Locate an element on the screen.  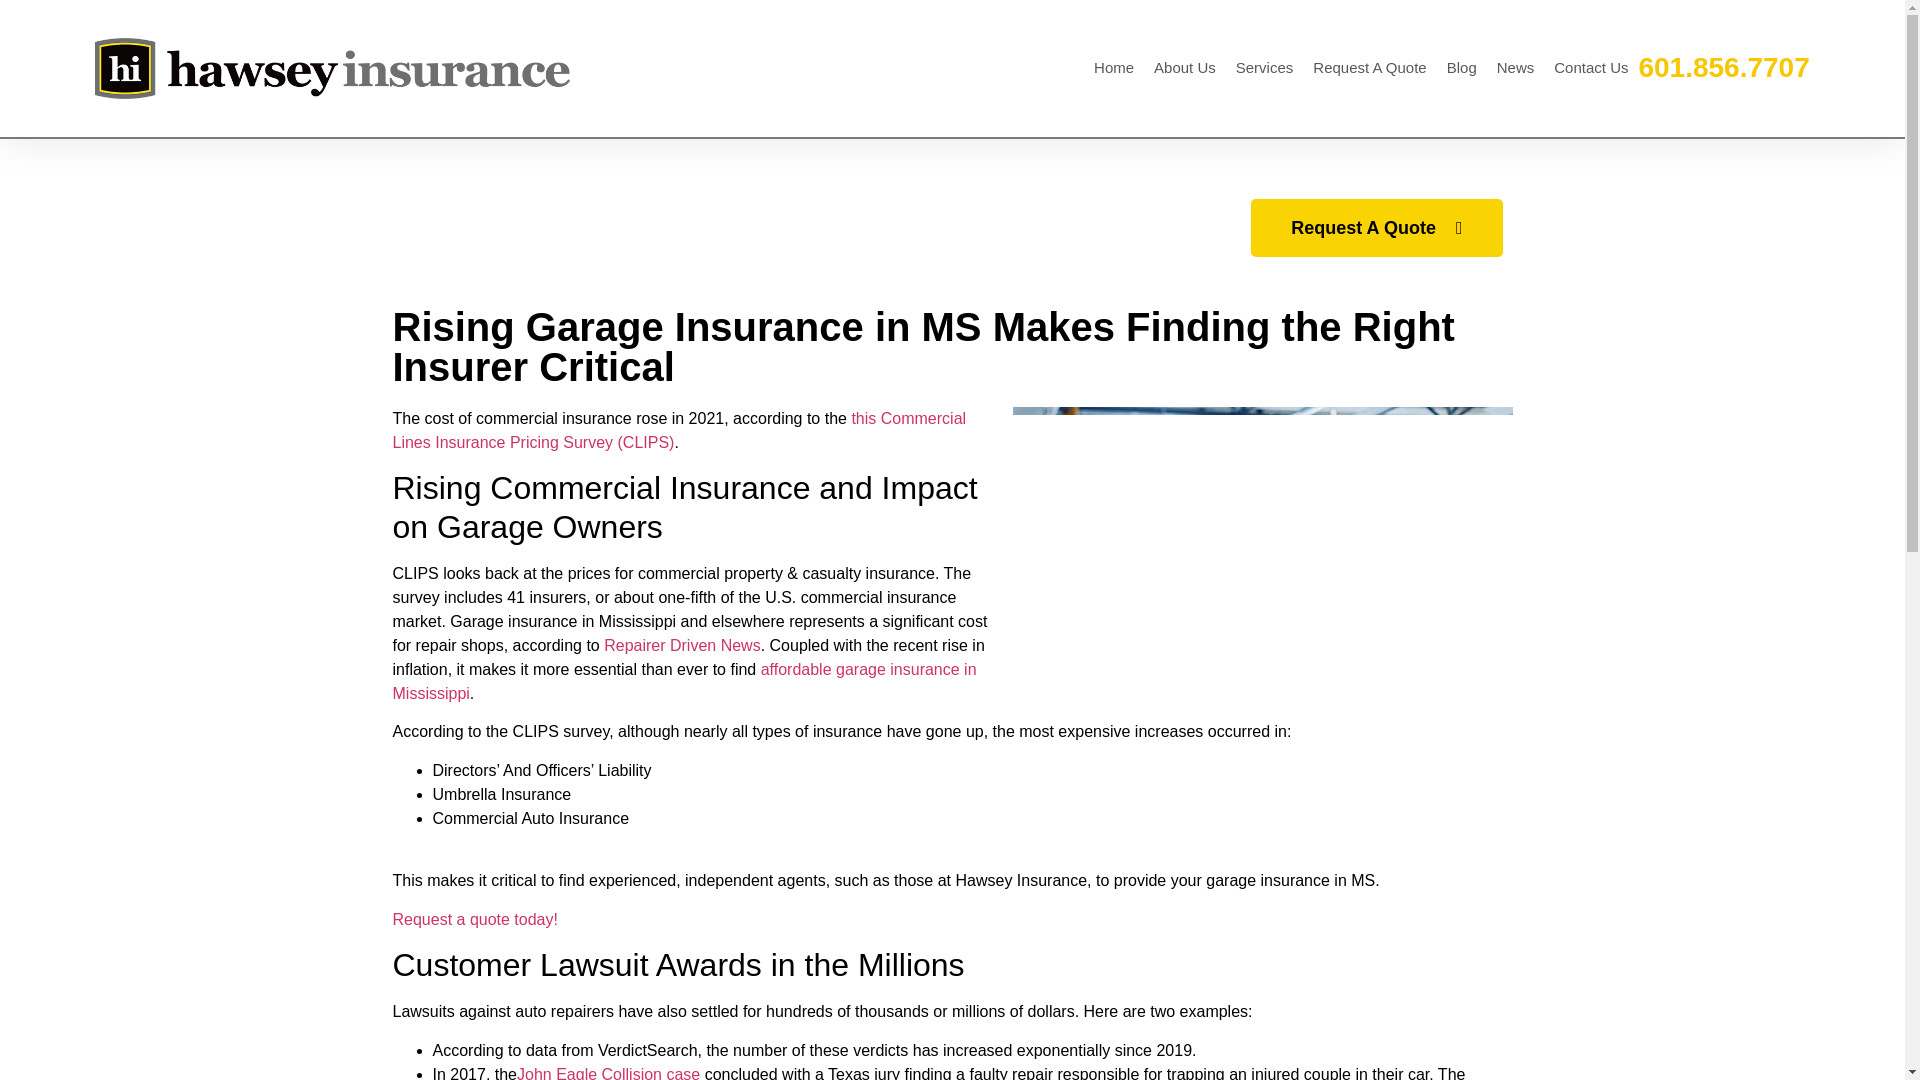
Repairer Driven News is located at coordinates (682, 646).